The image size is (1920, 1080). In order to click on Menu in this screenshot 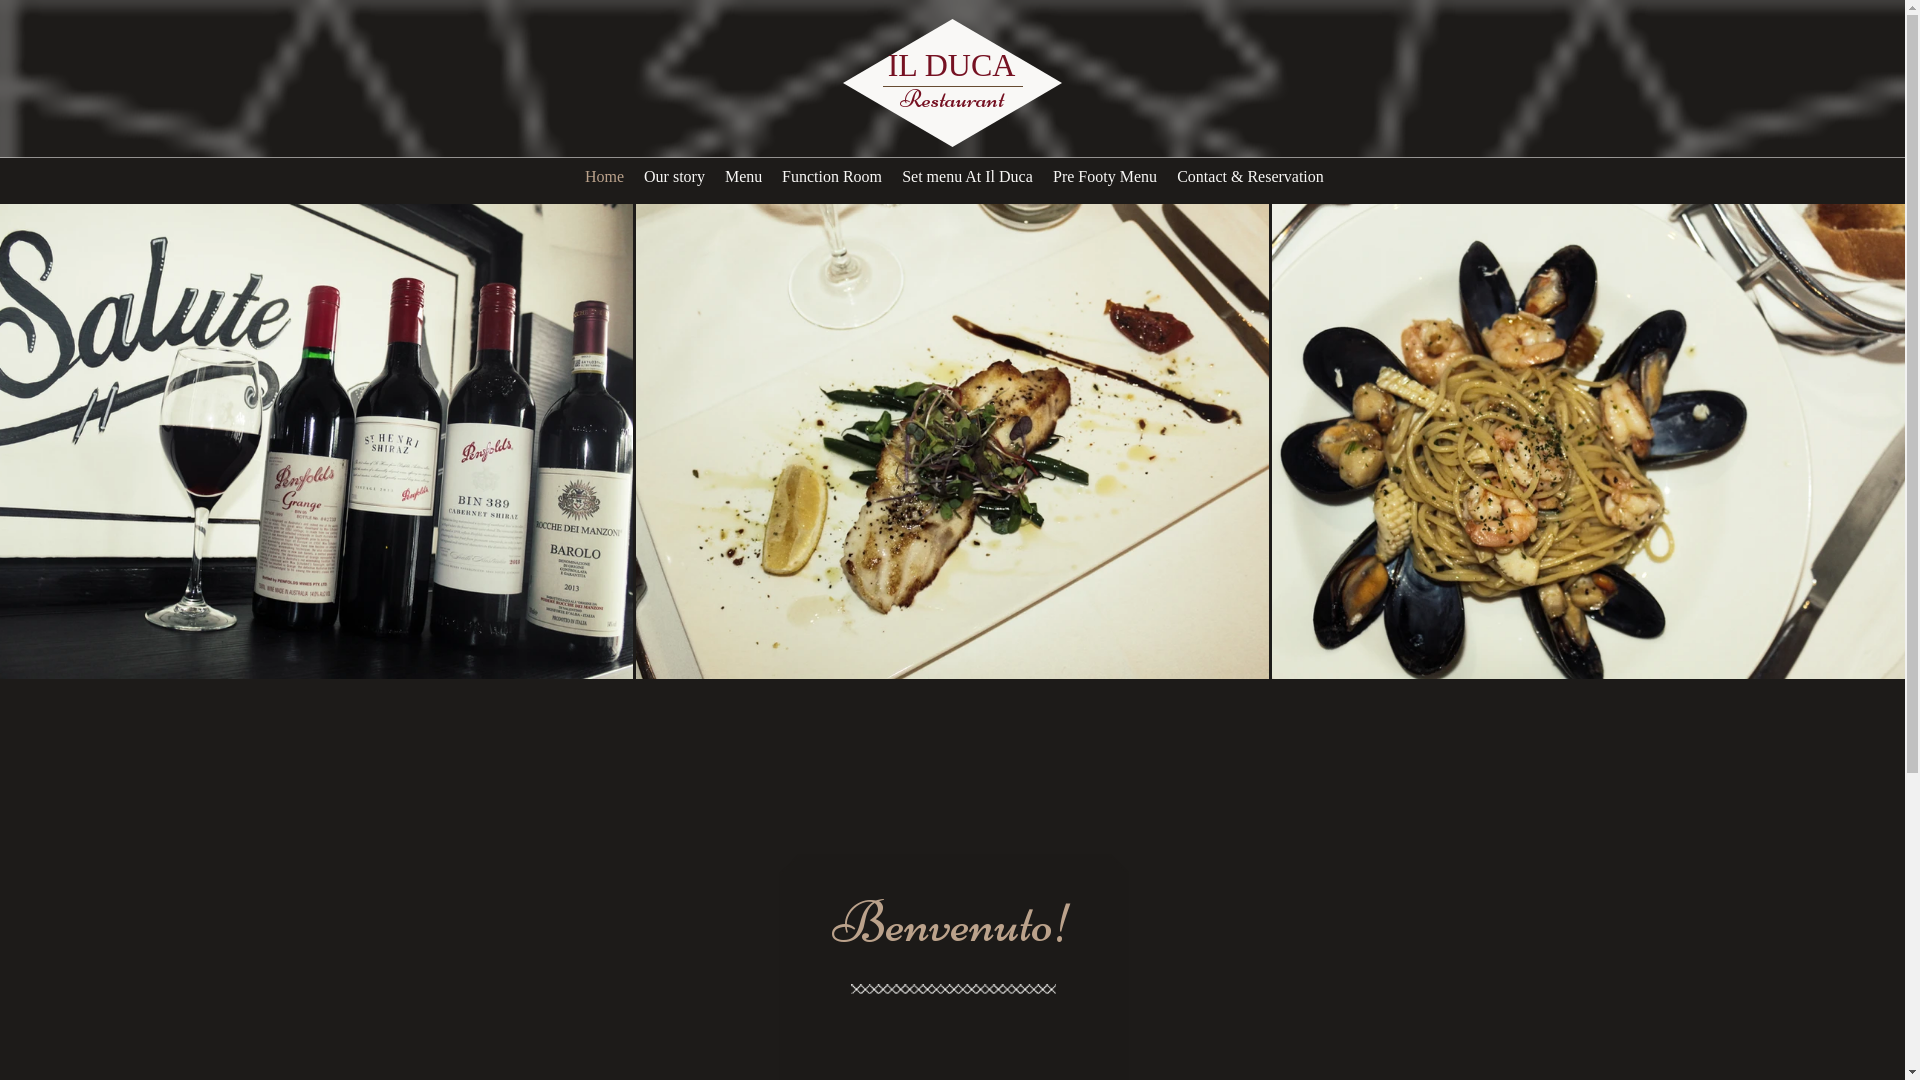, I will do `click(744, 176)`.